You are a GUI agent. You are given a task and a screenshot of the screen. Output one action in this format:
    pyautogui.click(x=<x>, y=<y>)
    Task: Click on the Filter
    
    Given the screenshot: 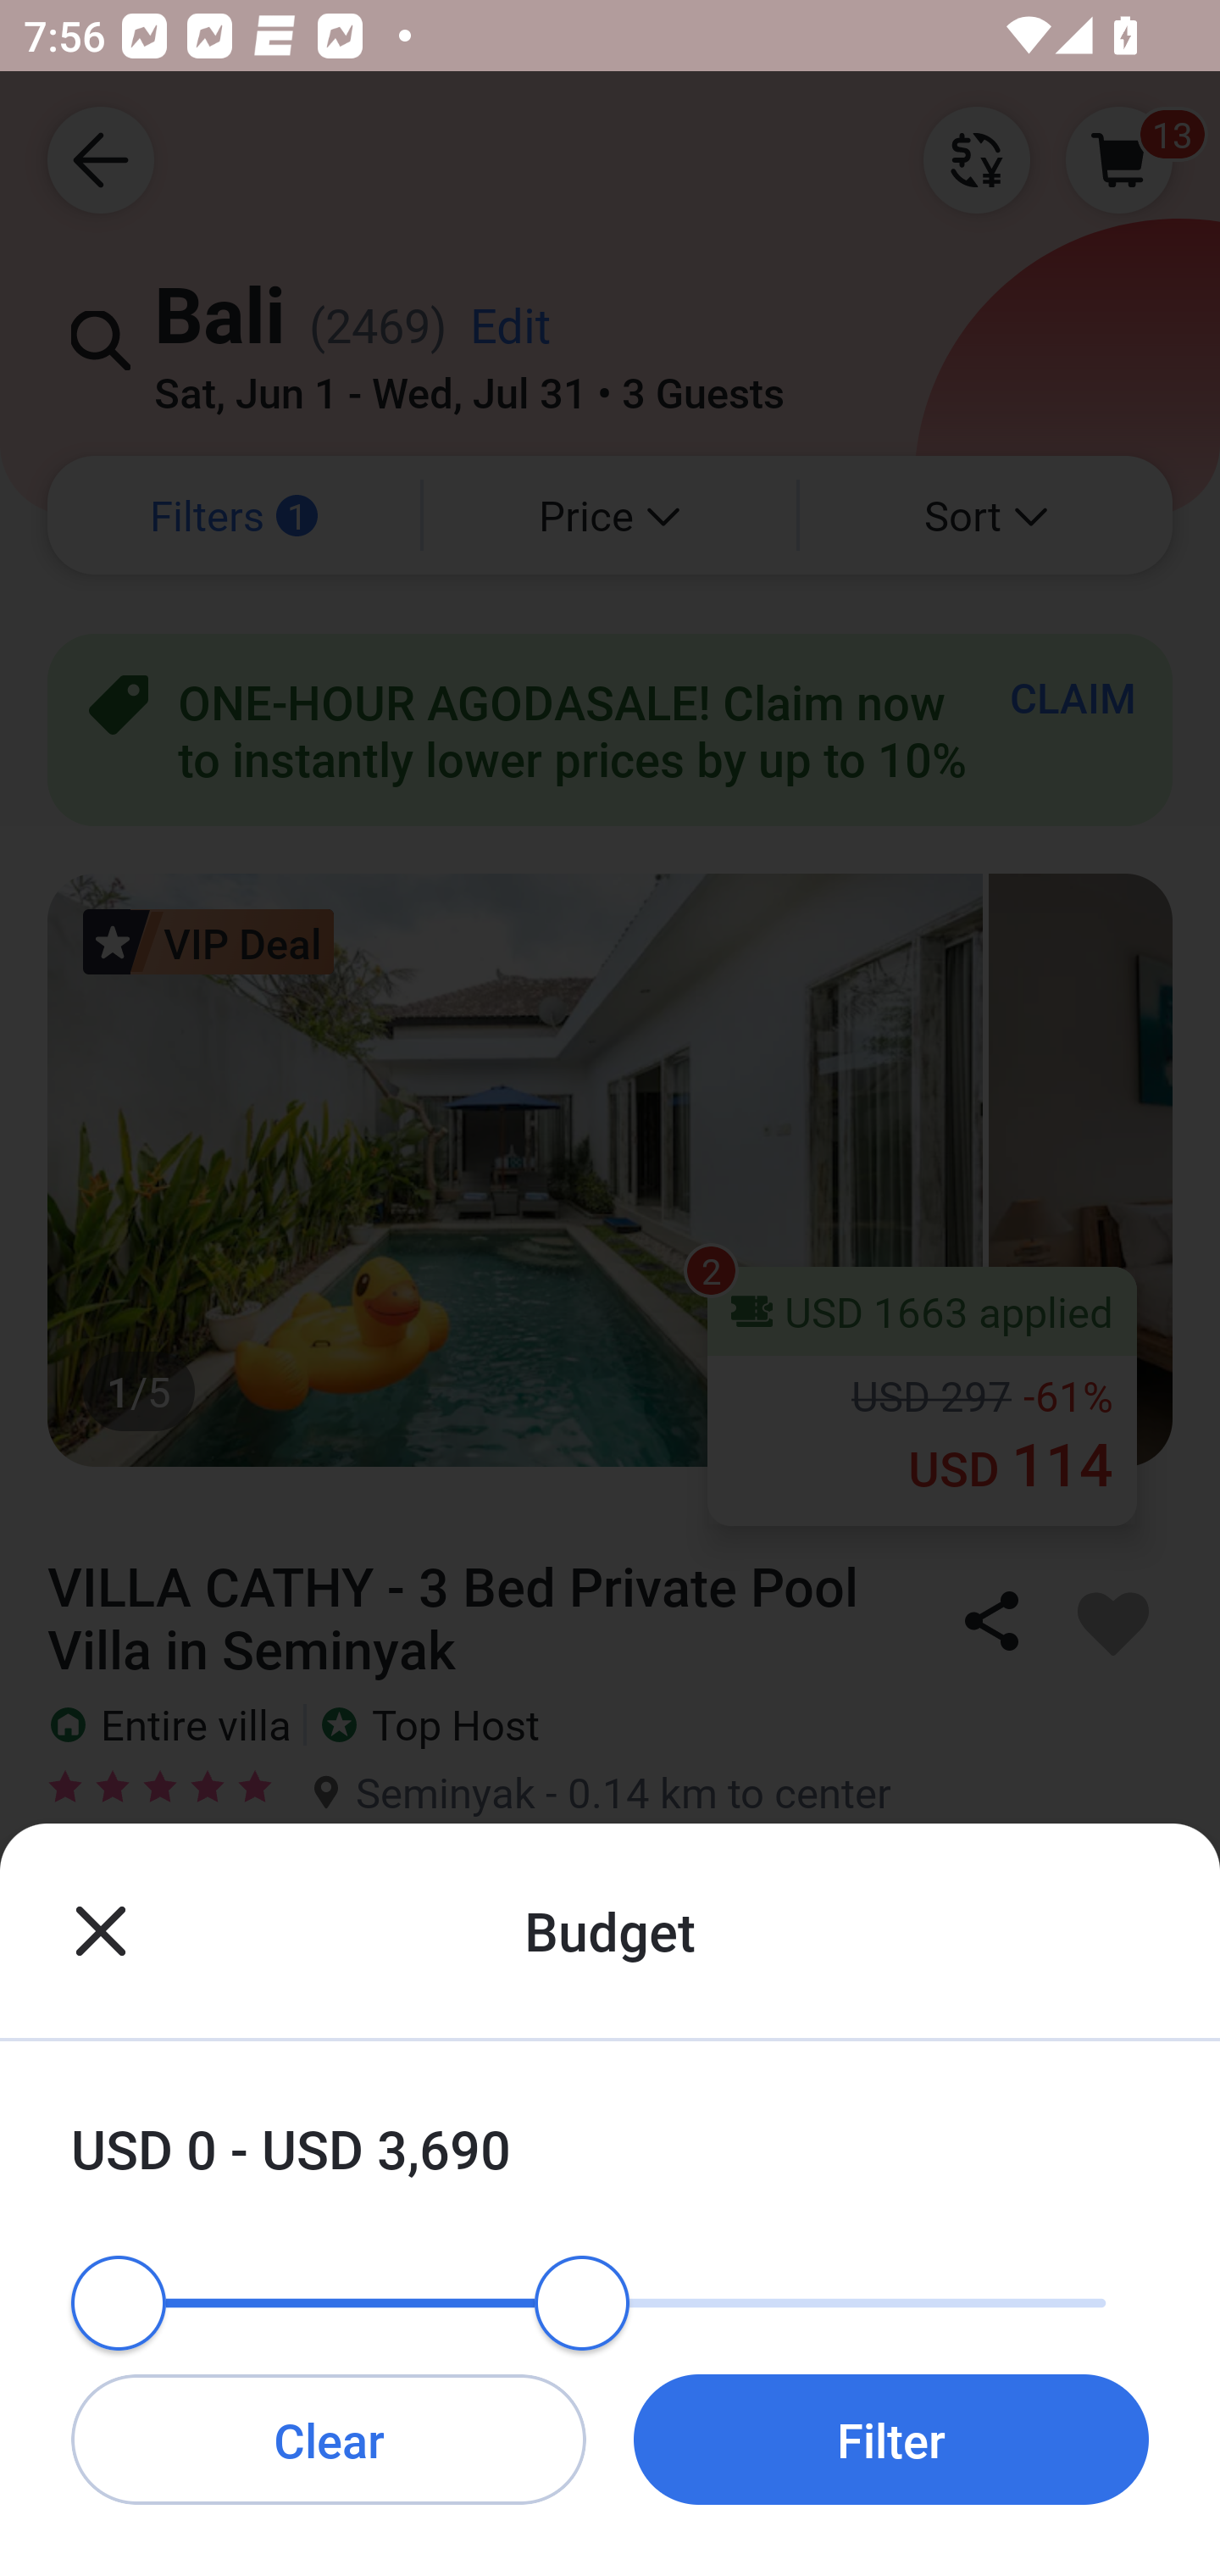 What is the action you would take?
    pyautogui.click(x=891, y=2439)
    